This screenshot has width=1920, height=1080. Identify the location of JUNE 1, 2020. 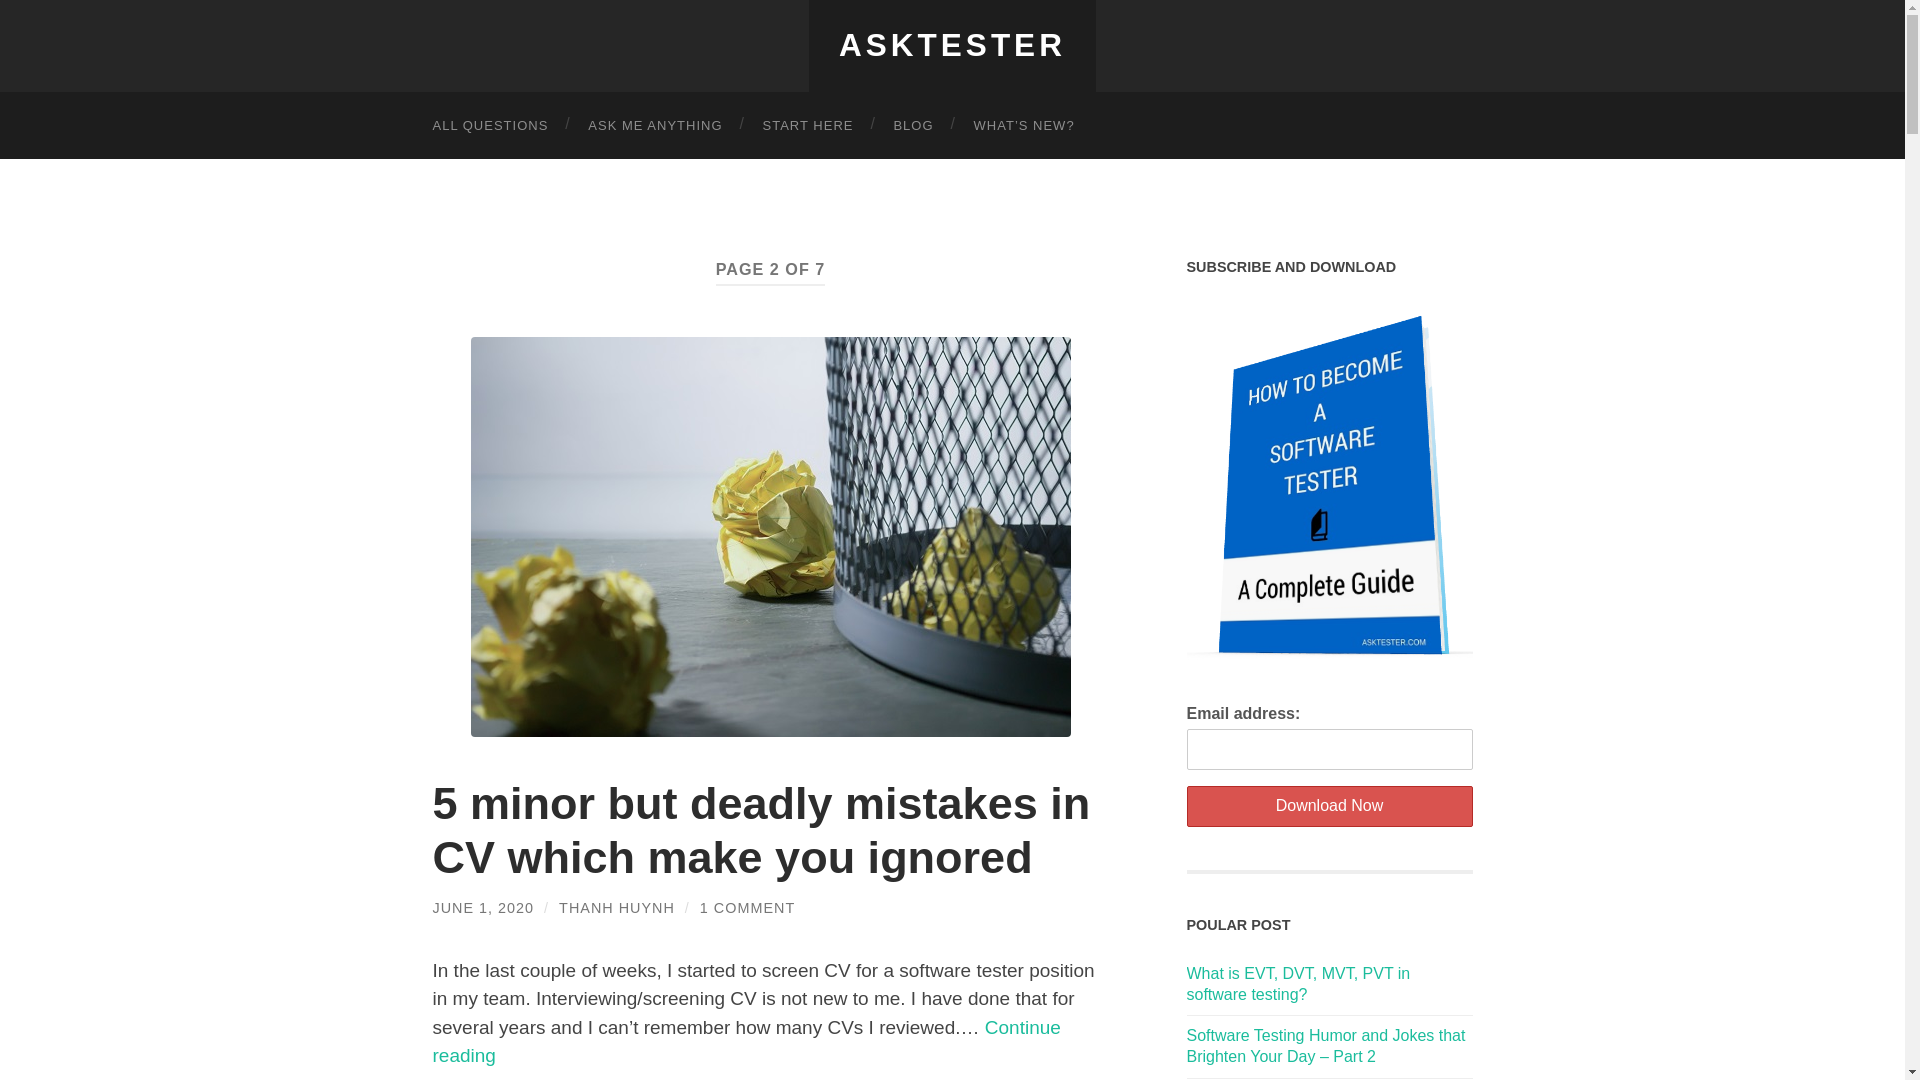
(482, 907).